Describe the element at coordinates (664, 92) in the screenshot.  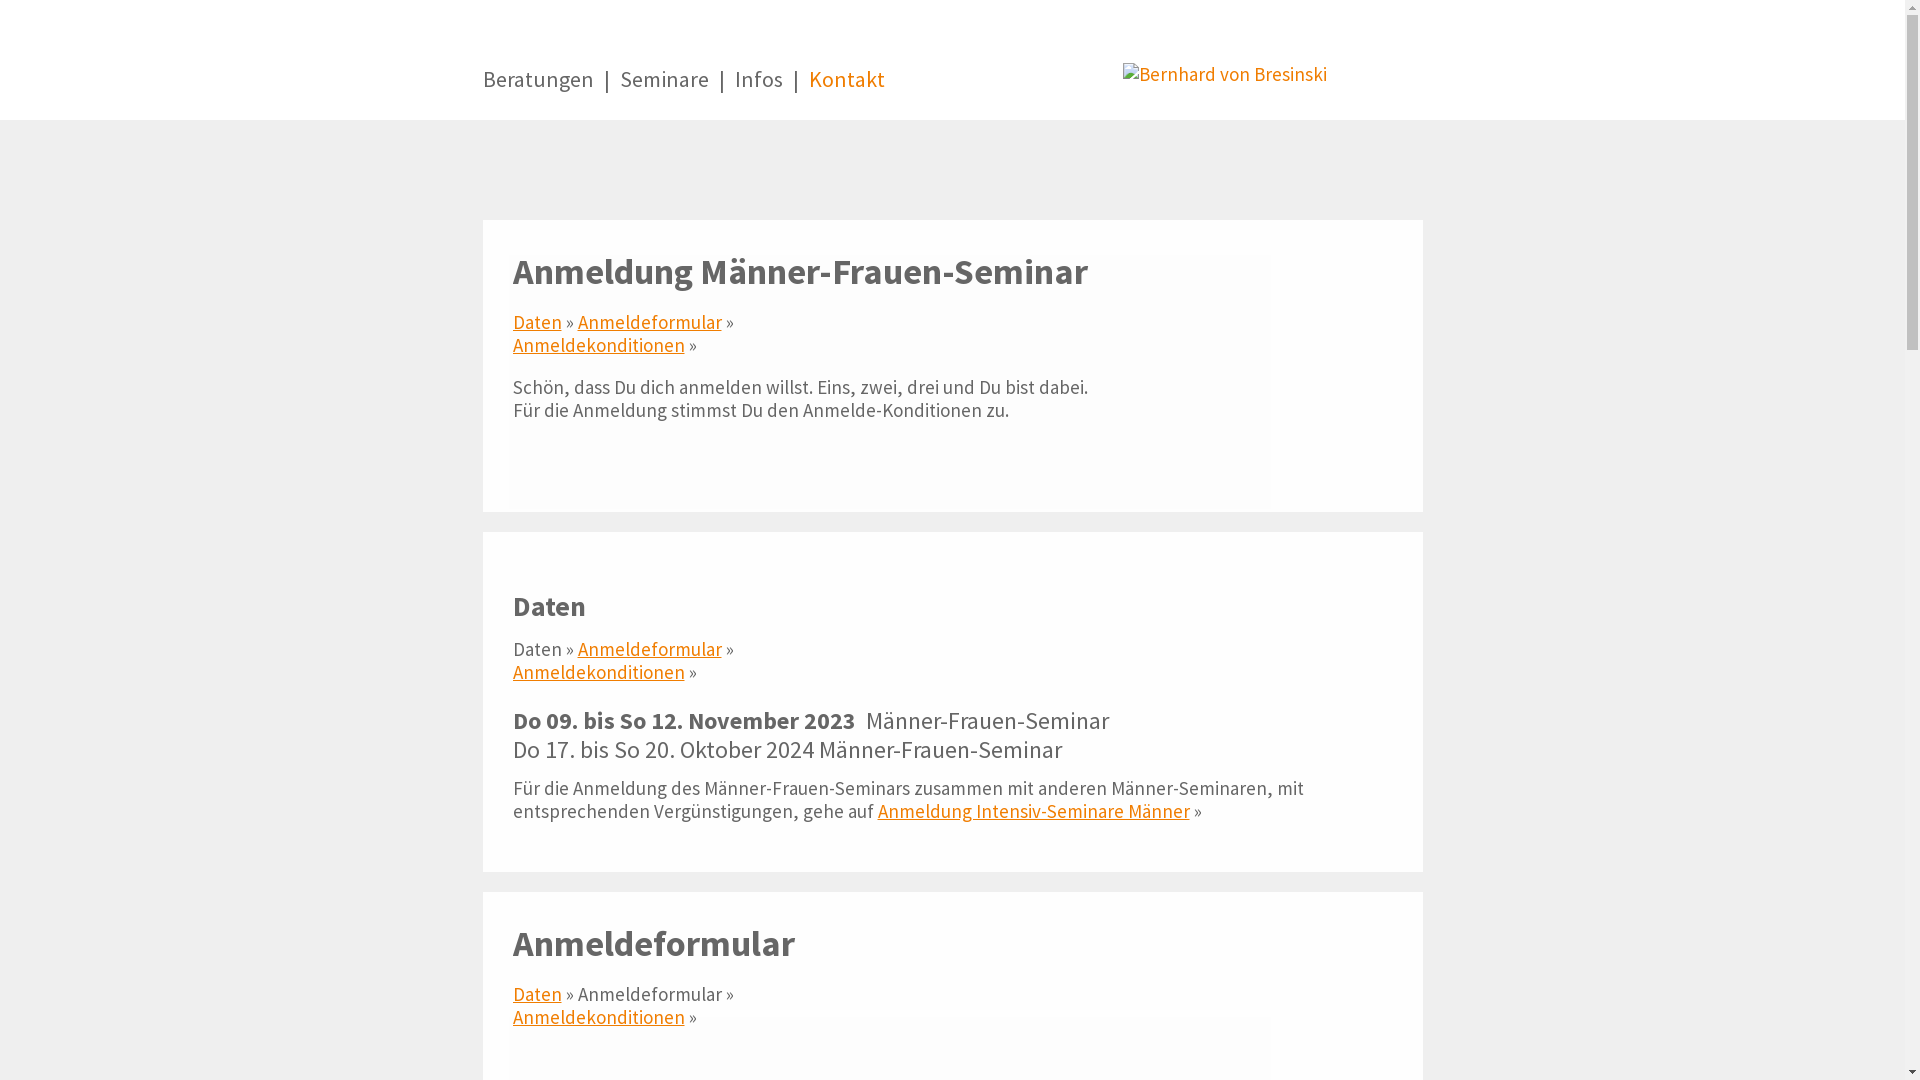
I see `Seminare` at that location.